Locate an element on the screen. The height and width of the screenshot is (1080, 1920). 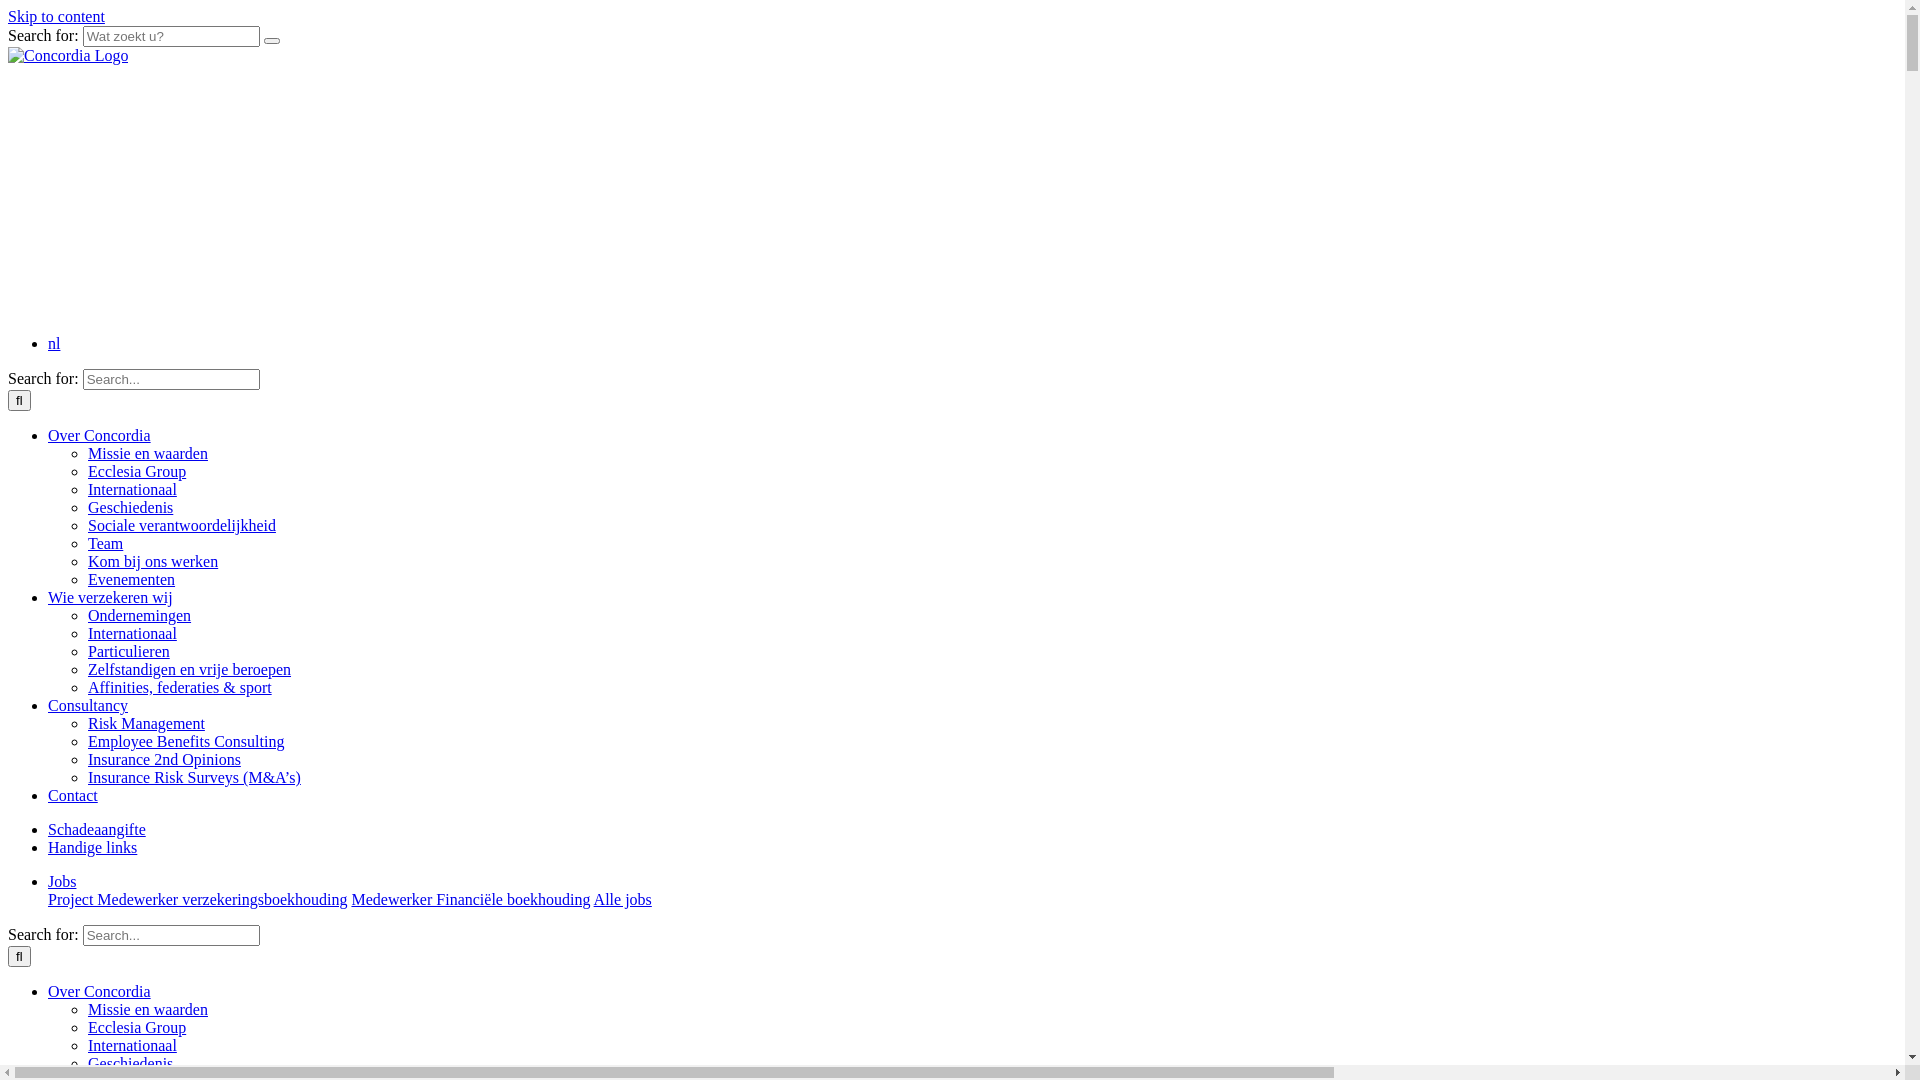
Handige links is located at coordinates (92, 848).